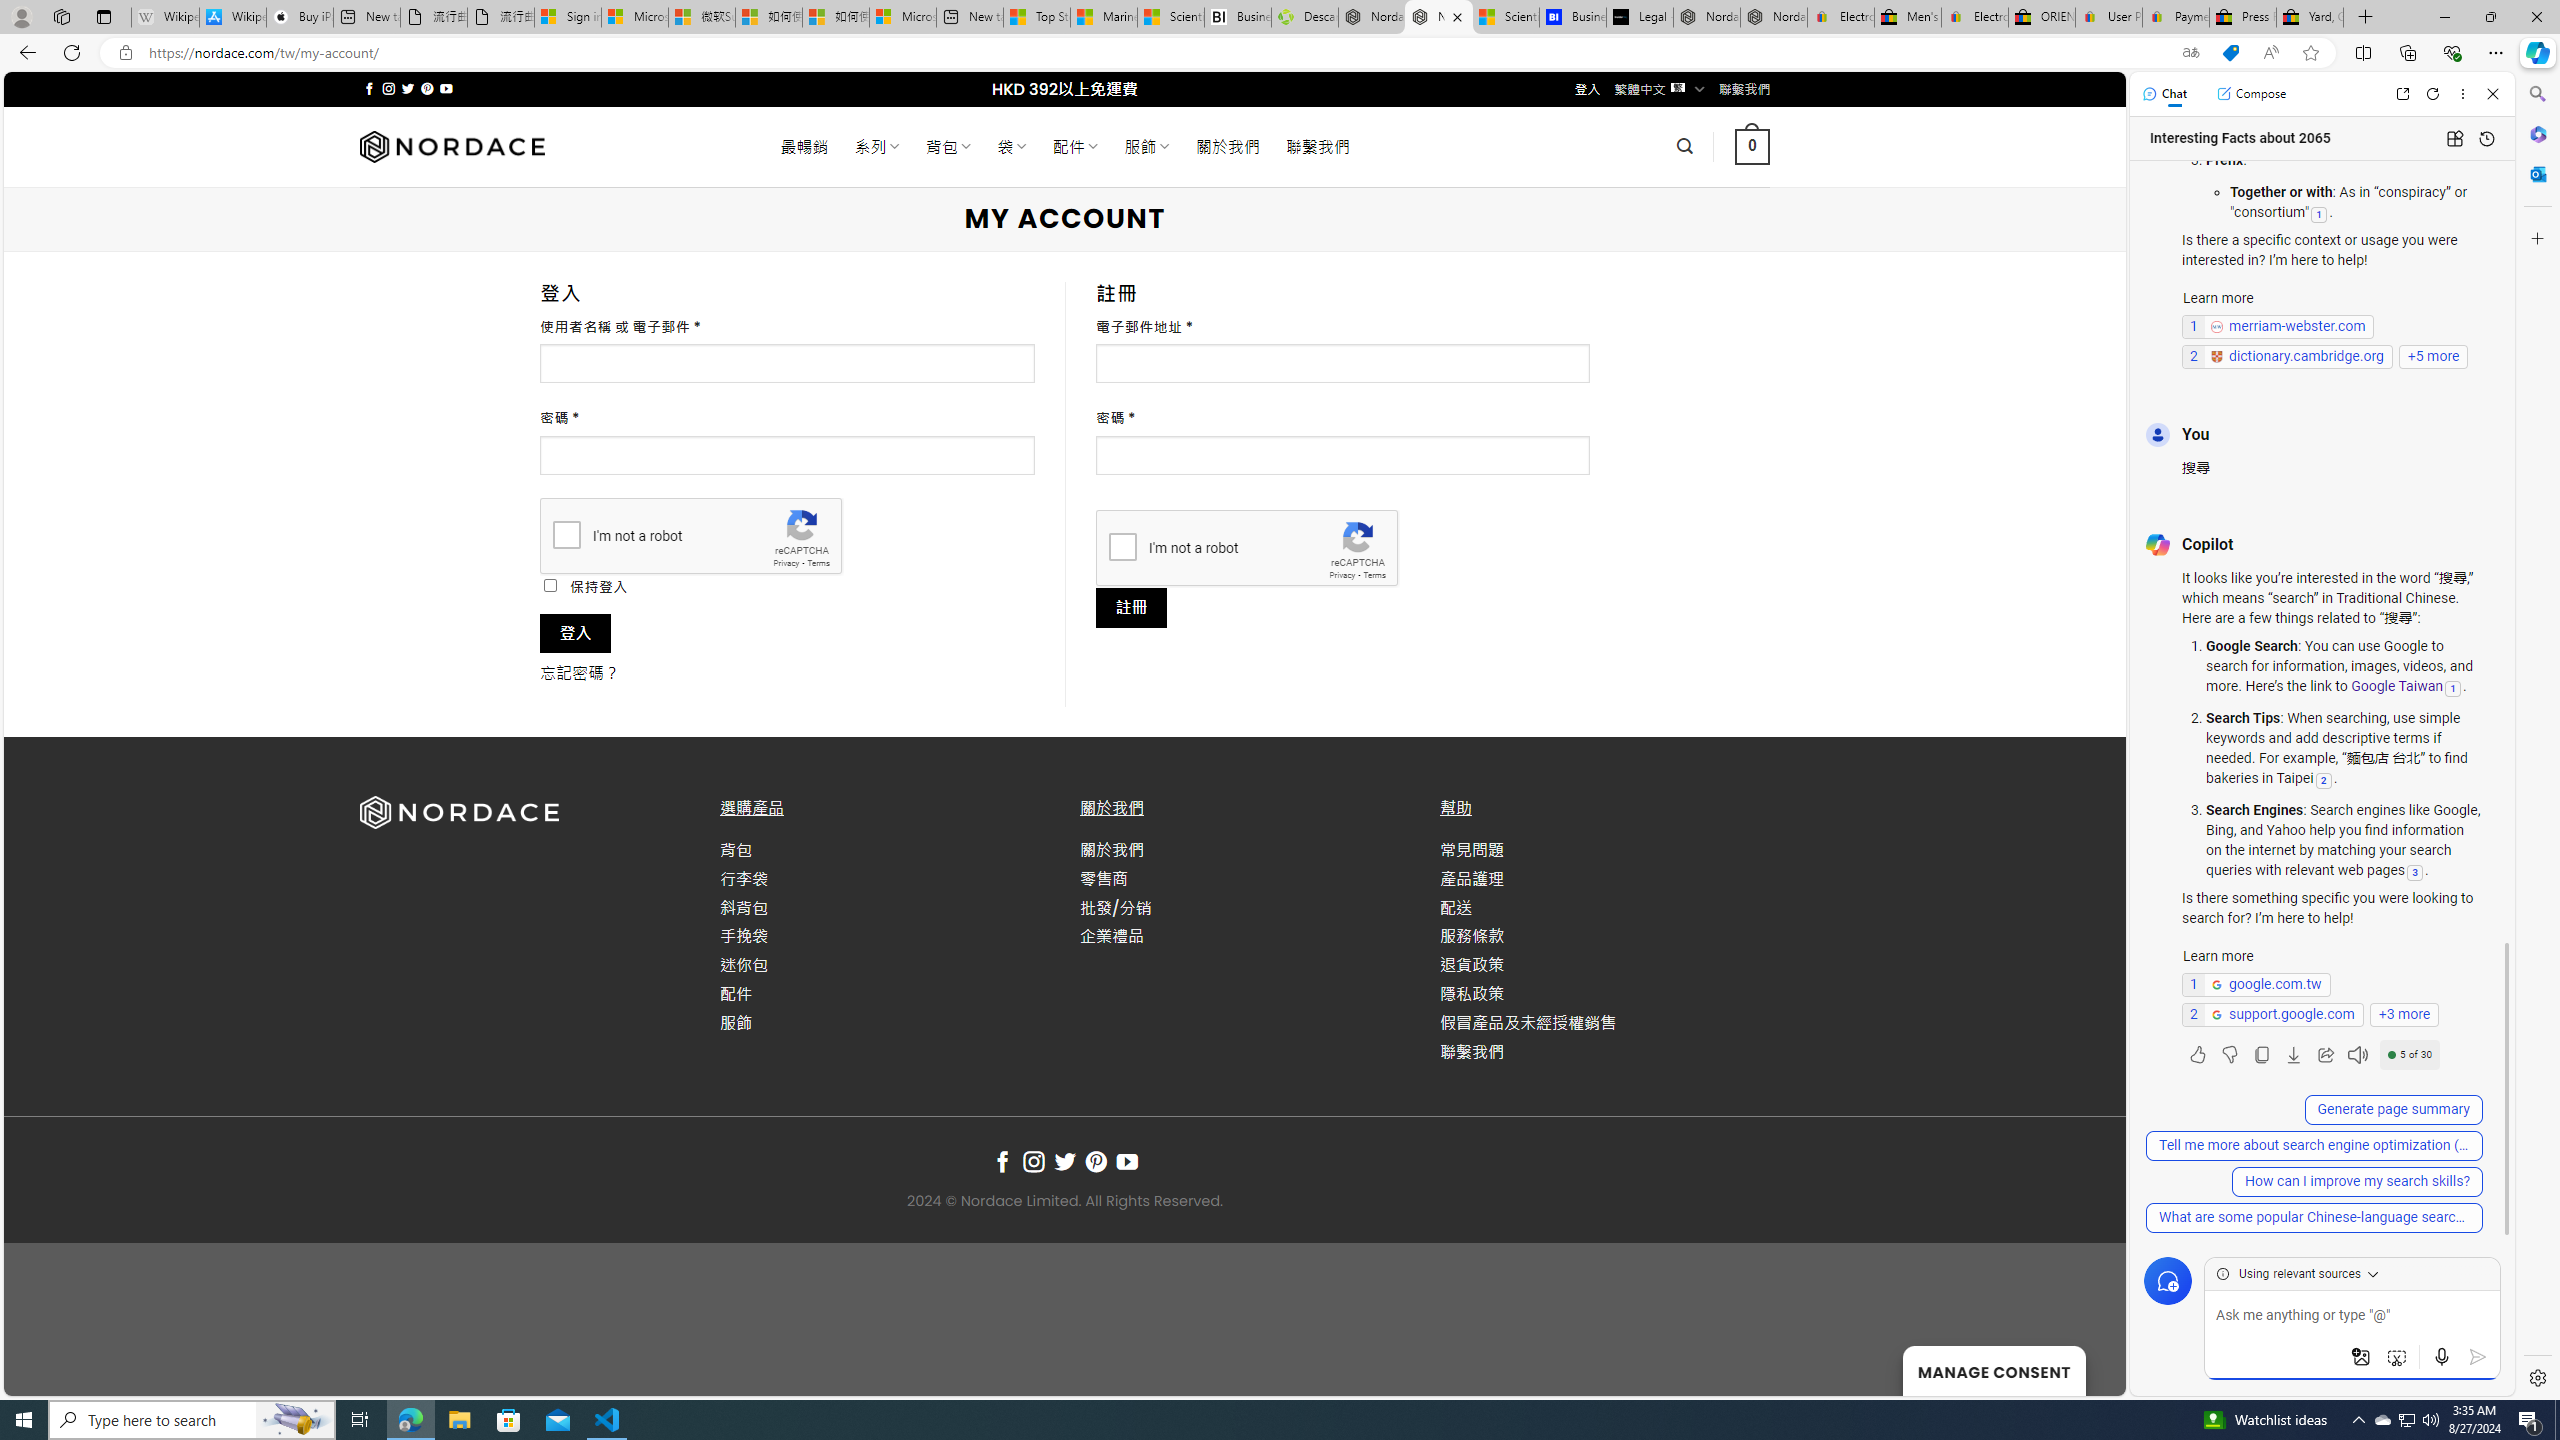  What do you see at coordinates (2230, 53) in the screenshot?
I see `This site has coupons! Shopping in Microsoft Edge` at bounding box center [2230, 53].